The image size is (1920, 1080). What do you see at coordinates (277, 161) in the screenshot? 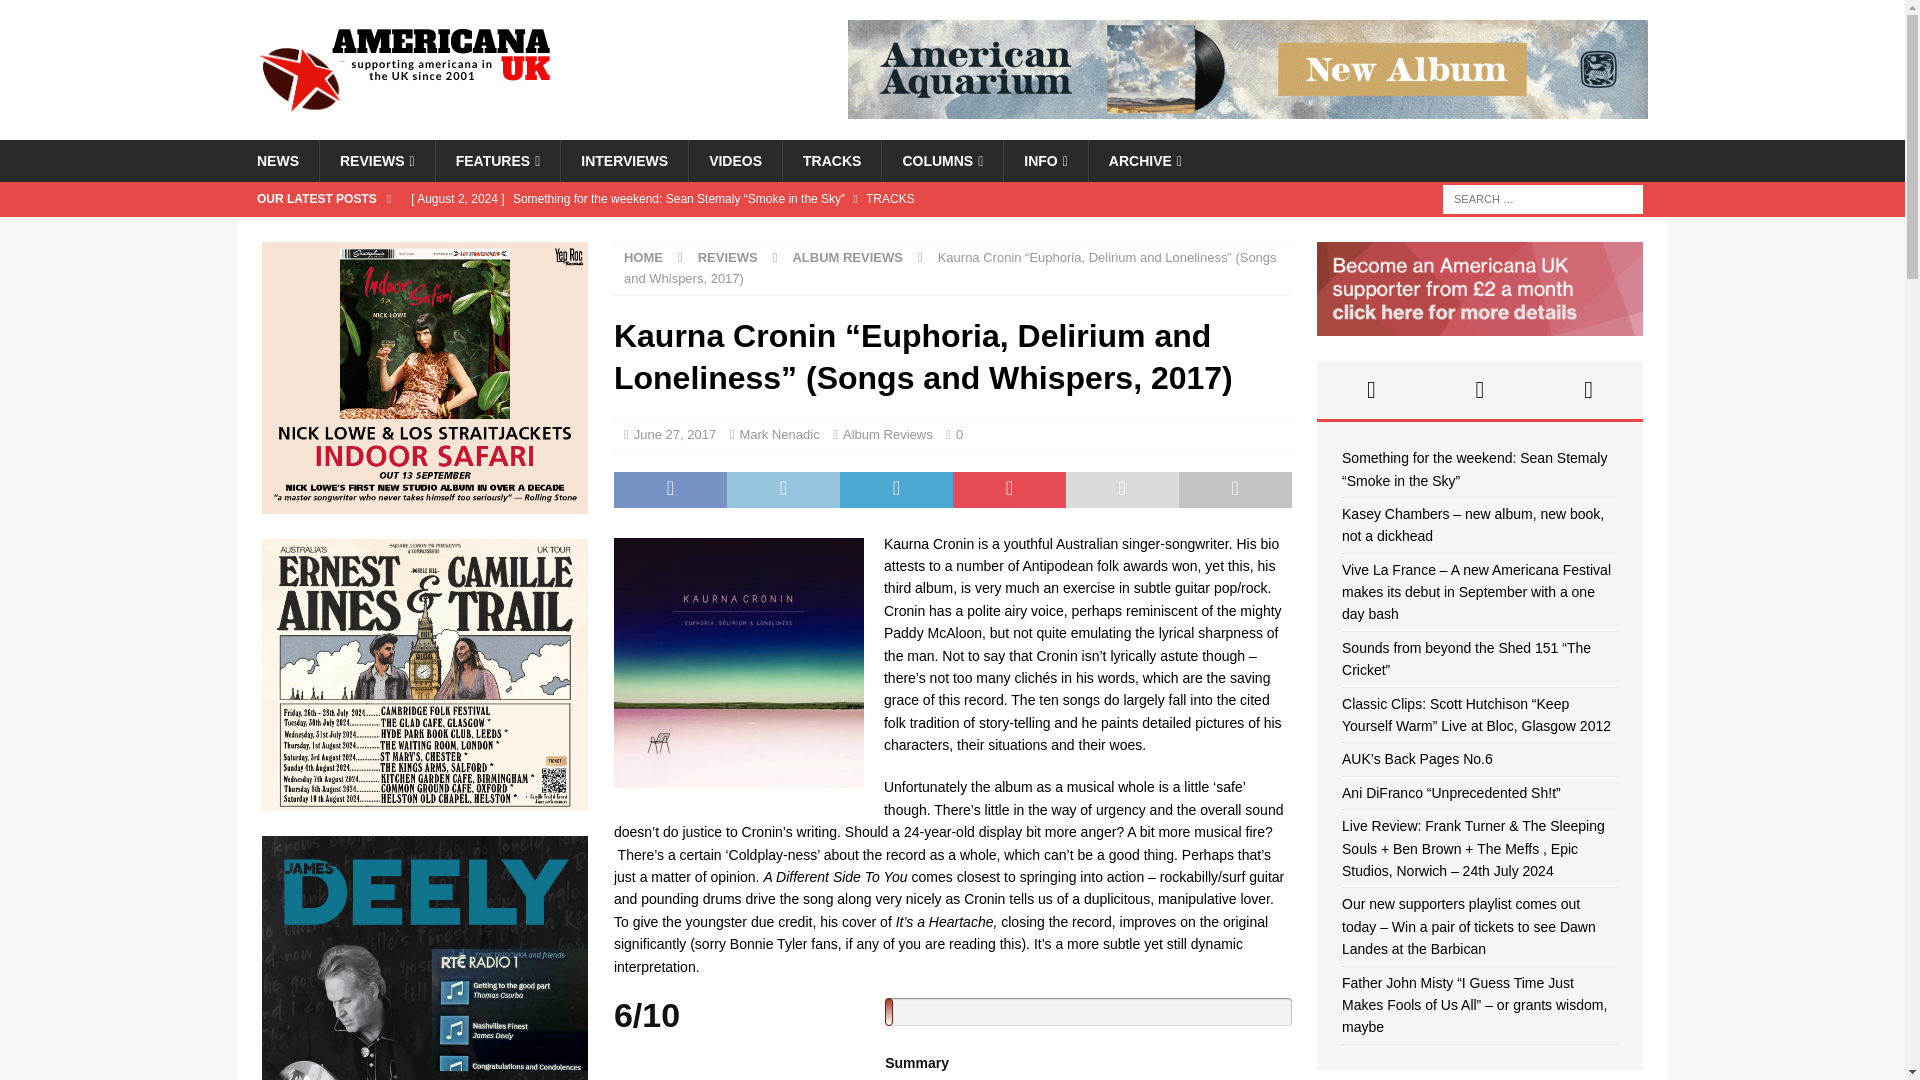
I see `NEWS` at bounding box center [277, 161].